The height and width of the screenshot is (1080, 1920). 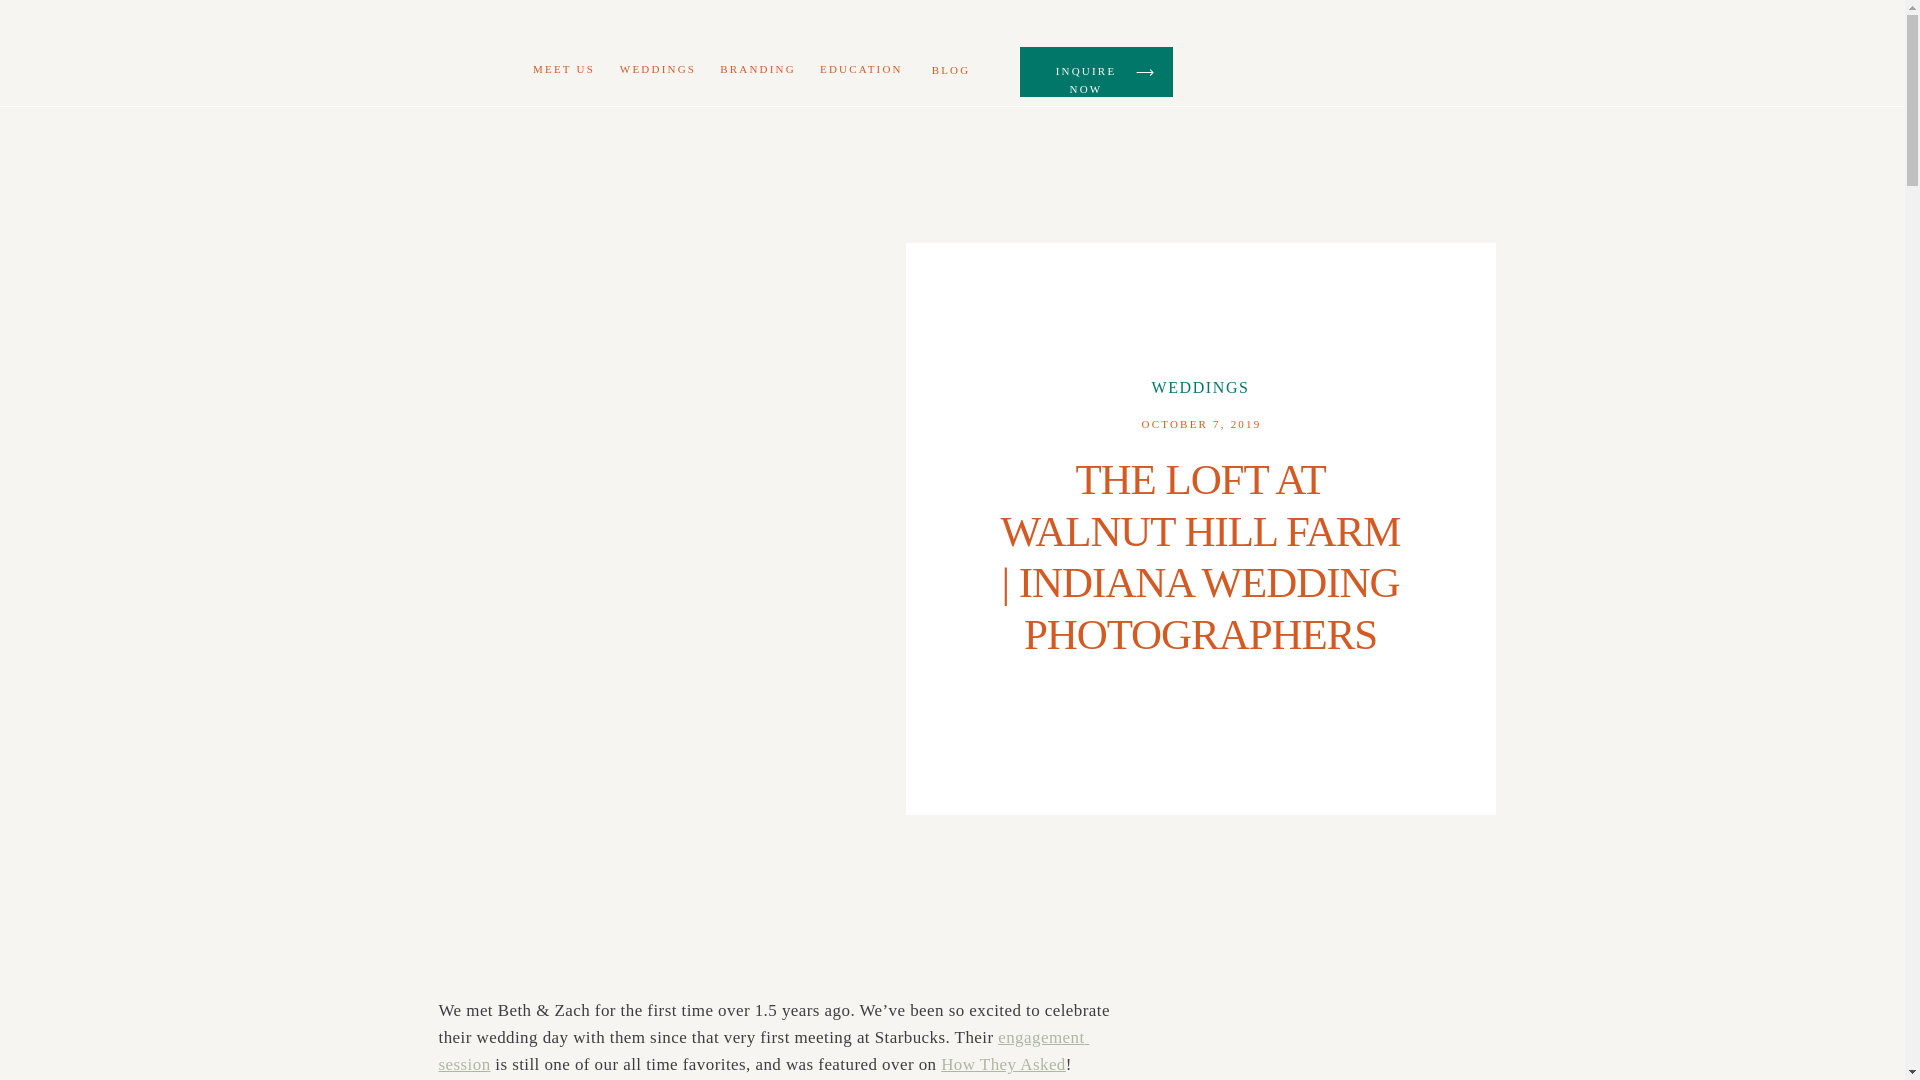 I want to click on WEDDINGS, so click(x=1200, y=388).